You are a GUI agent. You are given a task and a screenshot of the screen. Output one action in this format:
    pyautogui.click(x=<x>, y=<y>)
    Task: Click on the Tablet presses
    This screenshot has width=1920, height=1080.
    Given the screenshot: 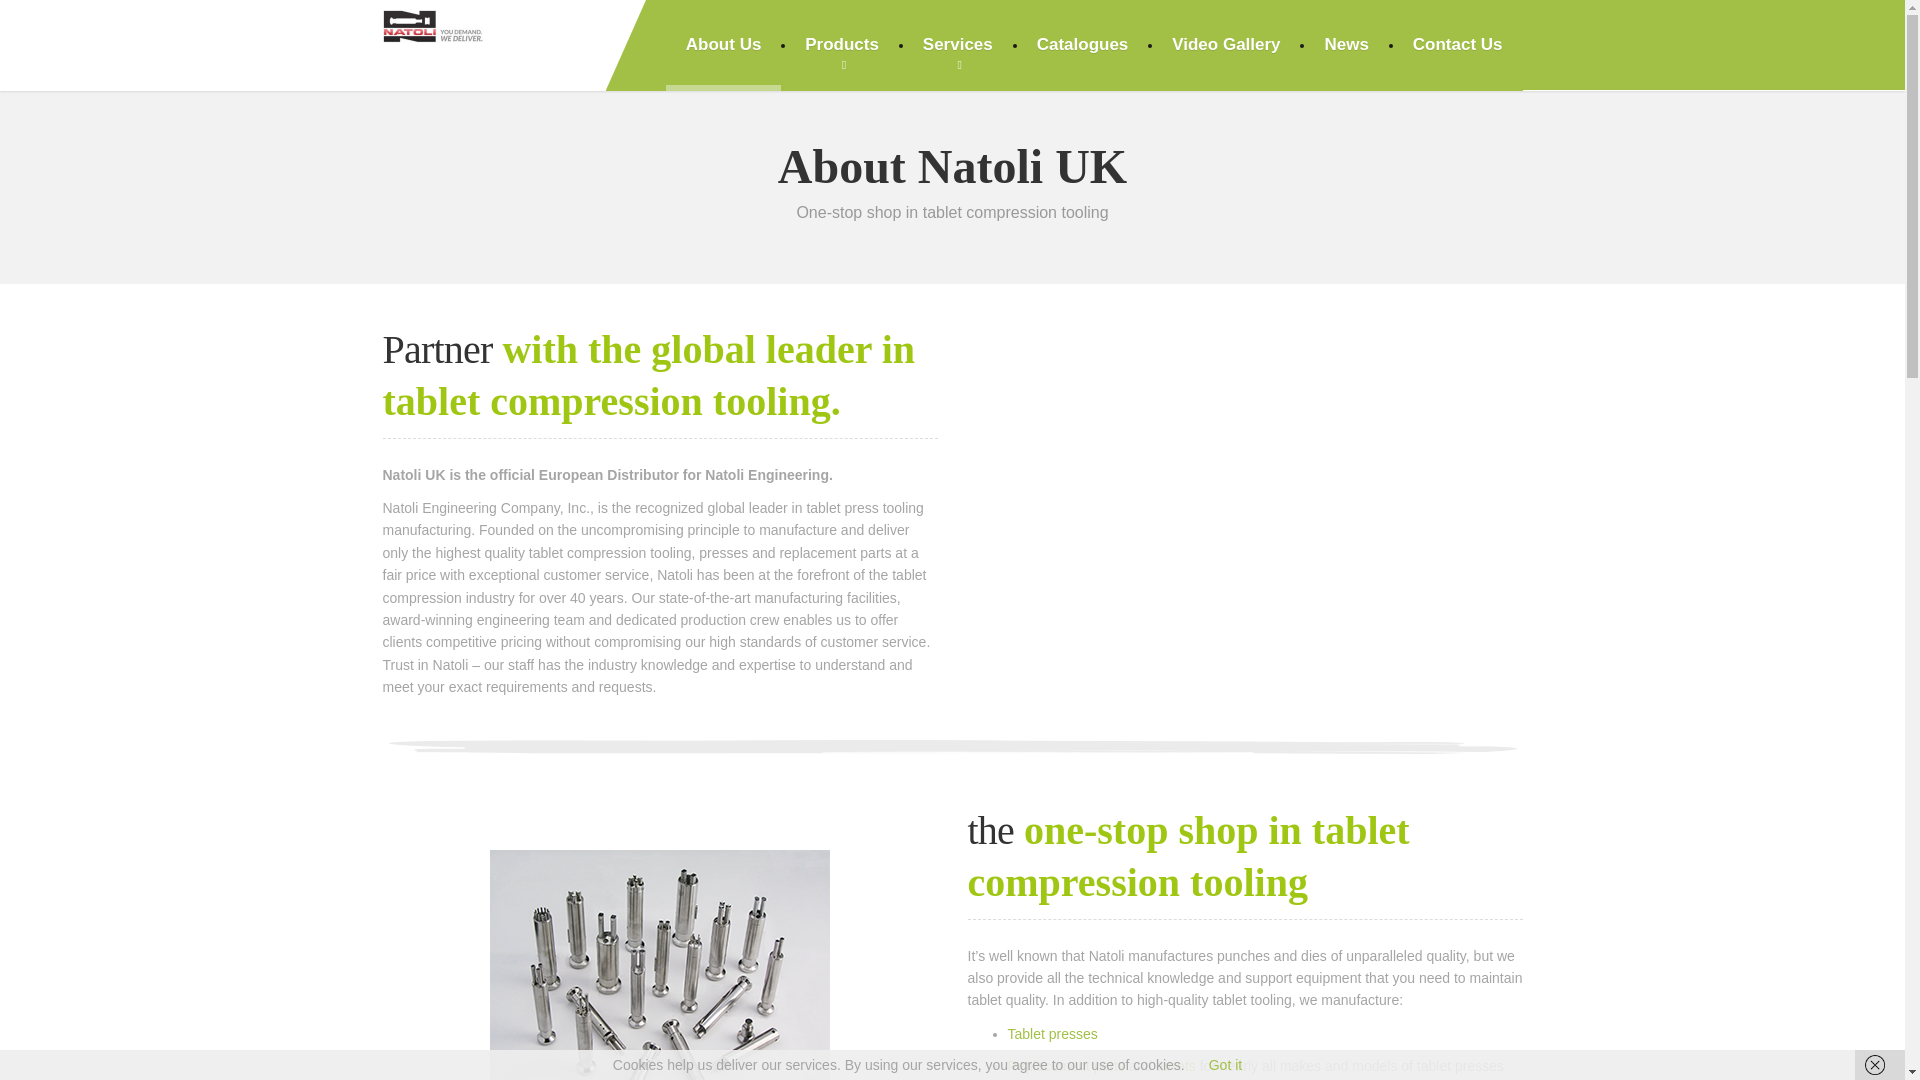 What is the action you would take?
    pyautogui.click(x=1053, y=1034)
    